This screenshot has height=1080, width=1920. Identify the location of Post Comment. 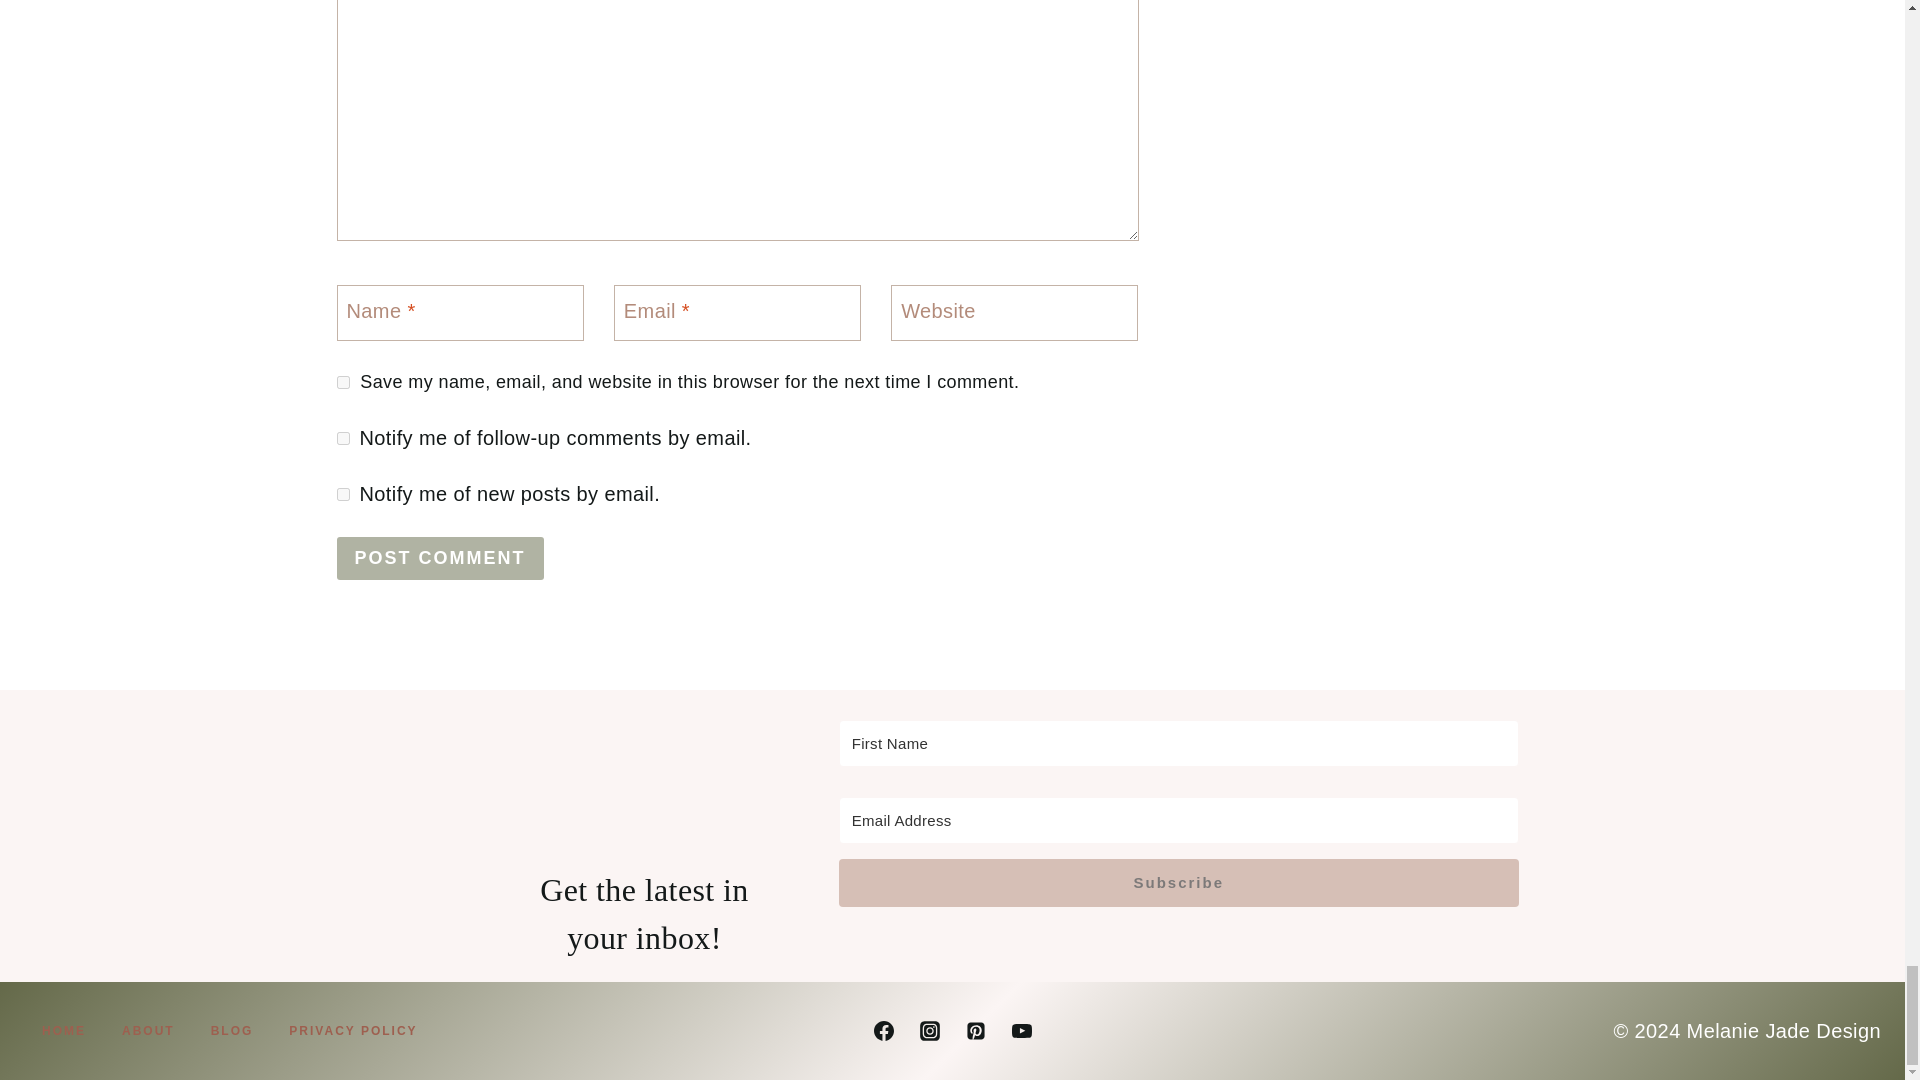
(440, 558).